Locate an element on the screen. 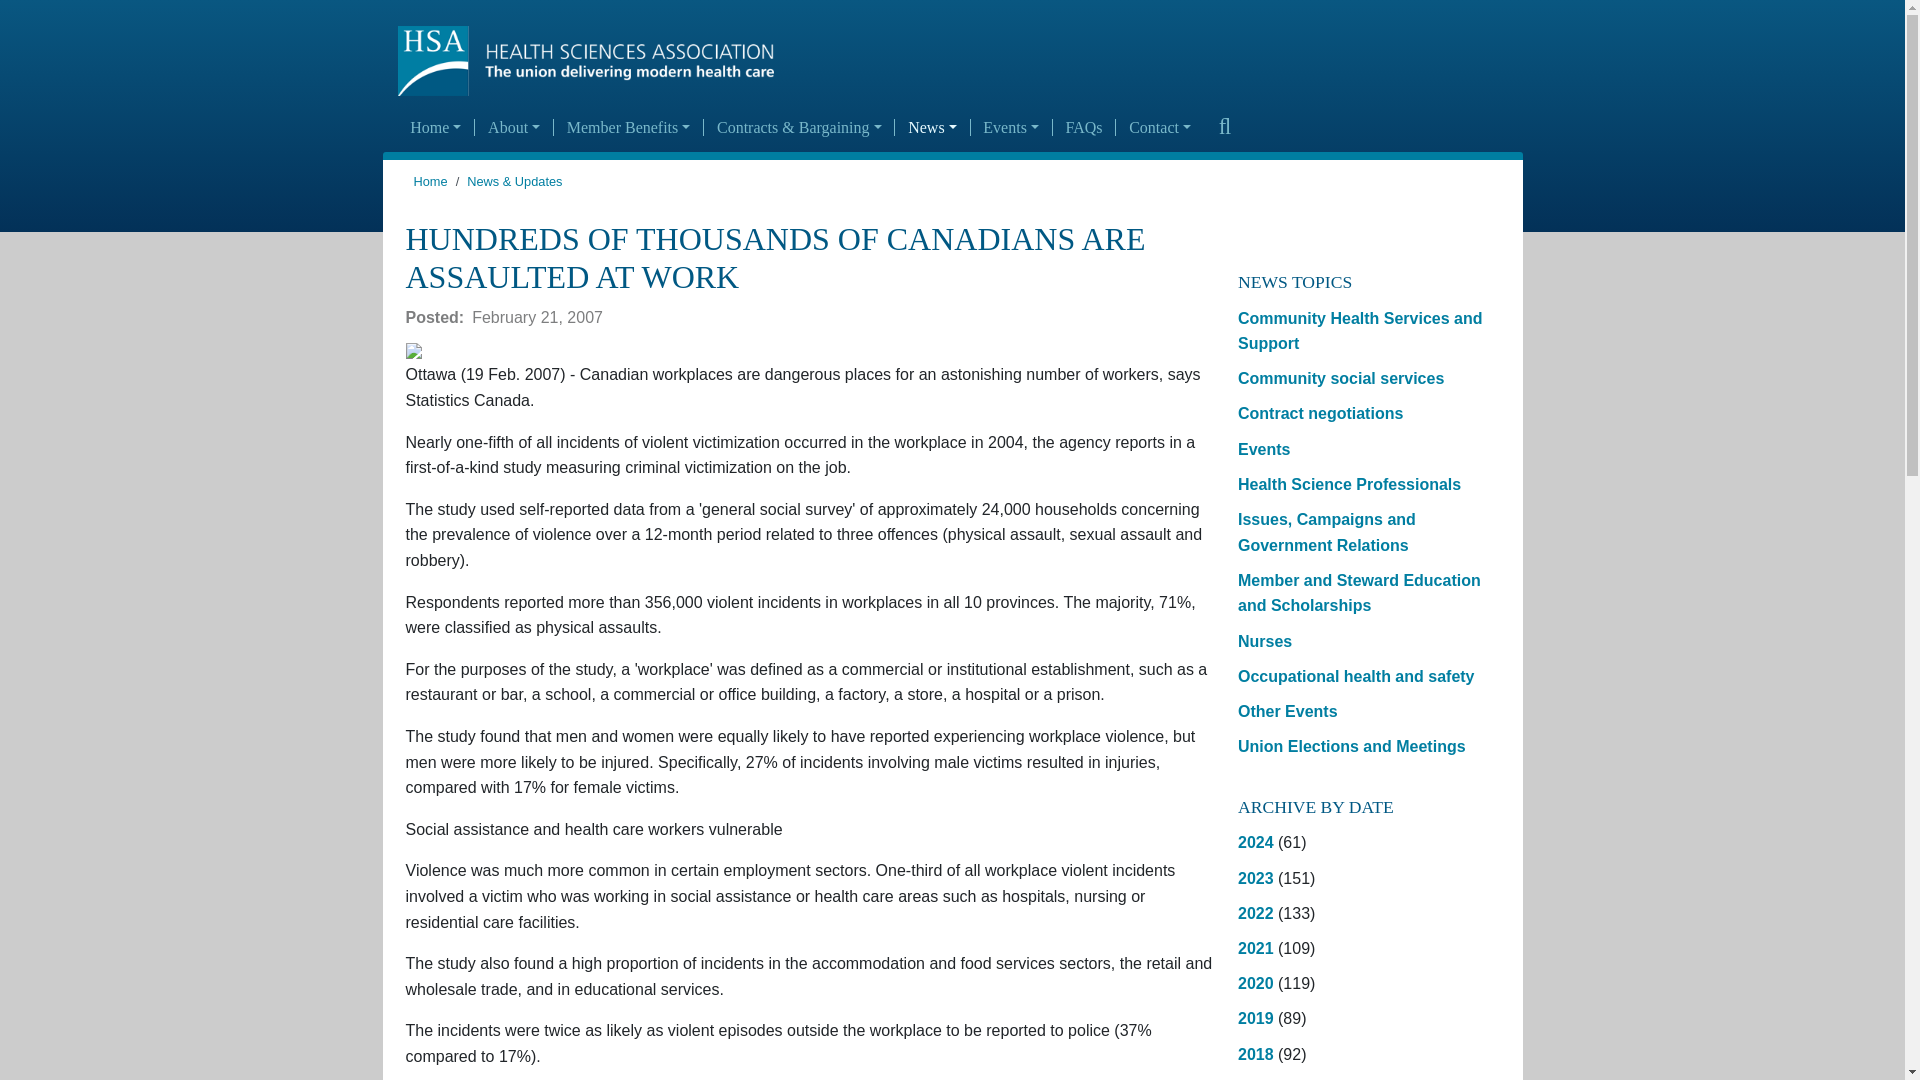  Expand menu Events is located at coordinates (1012, 128).